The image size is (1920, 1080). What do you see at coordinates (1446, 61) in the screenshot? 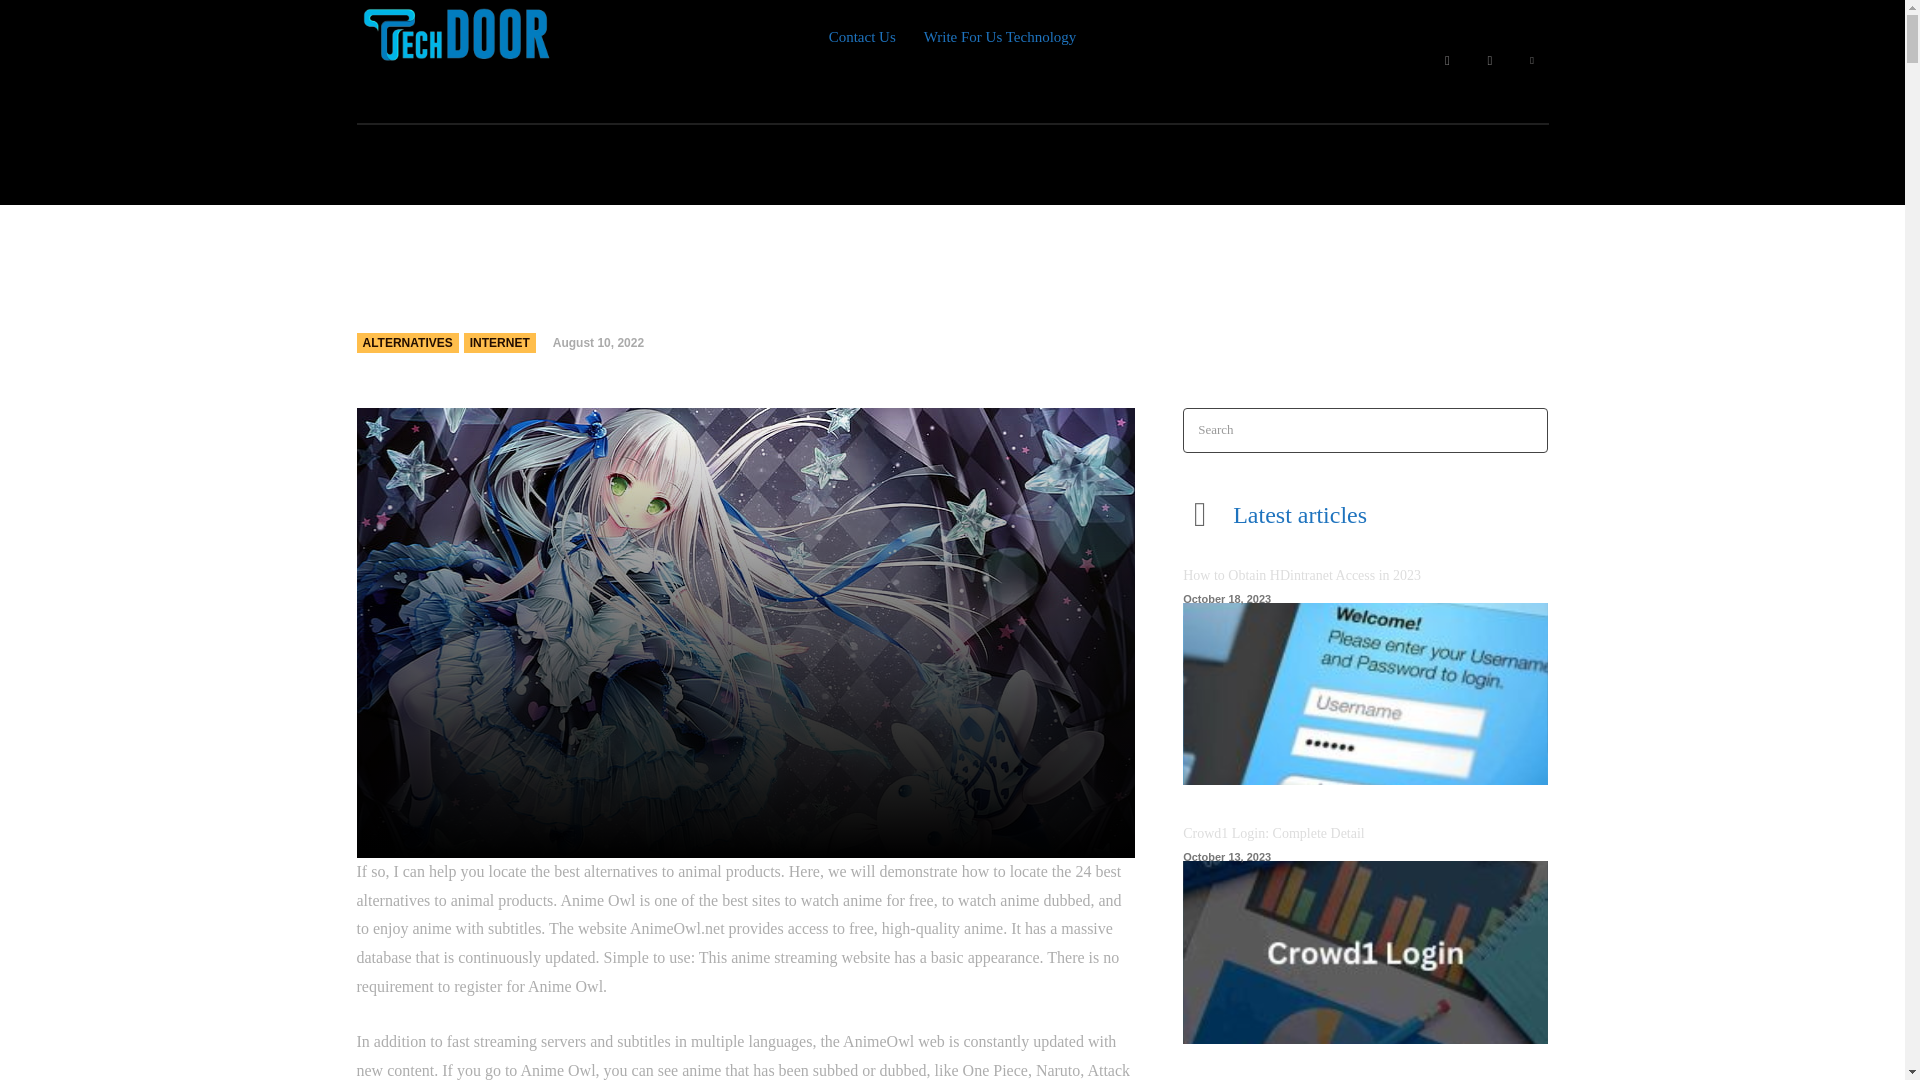
I see `Facebook` at bounding box center [1446, 61].